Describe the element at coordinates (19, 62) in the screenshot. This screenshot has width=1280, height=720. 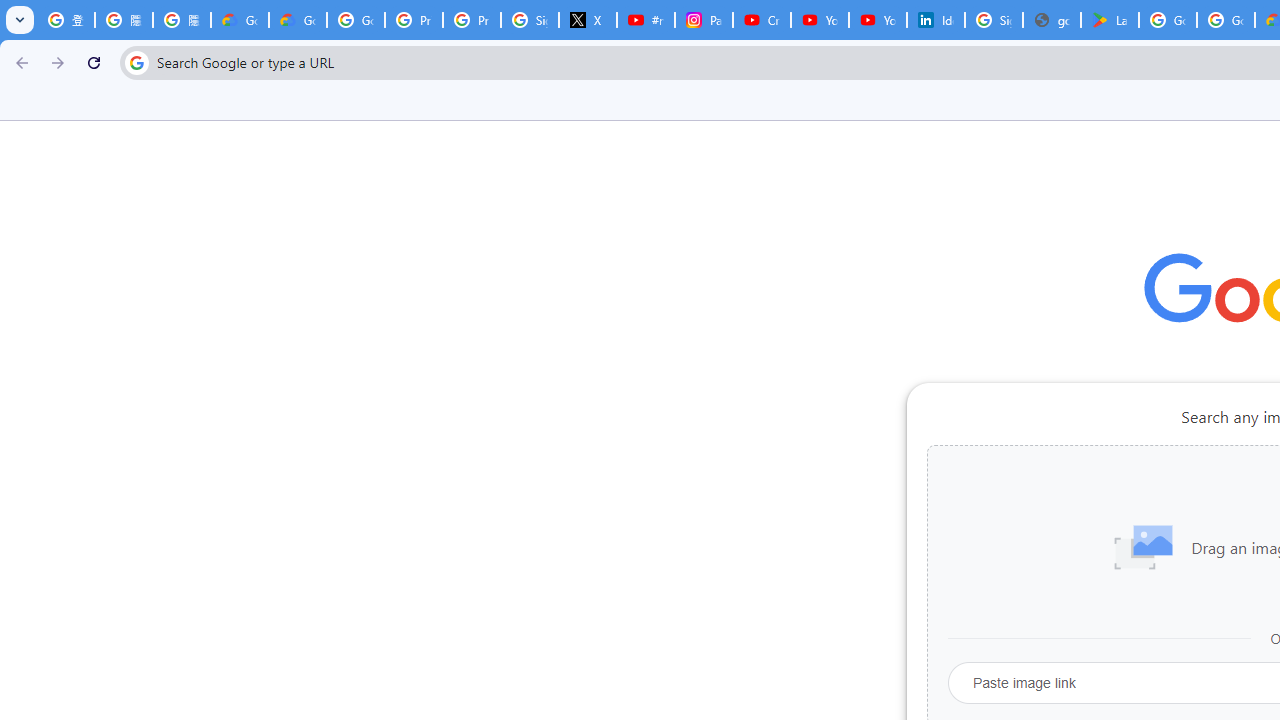
I see `Back` at that location.